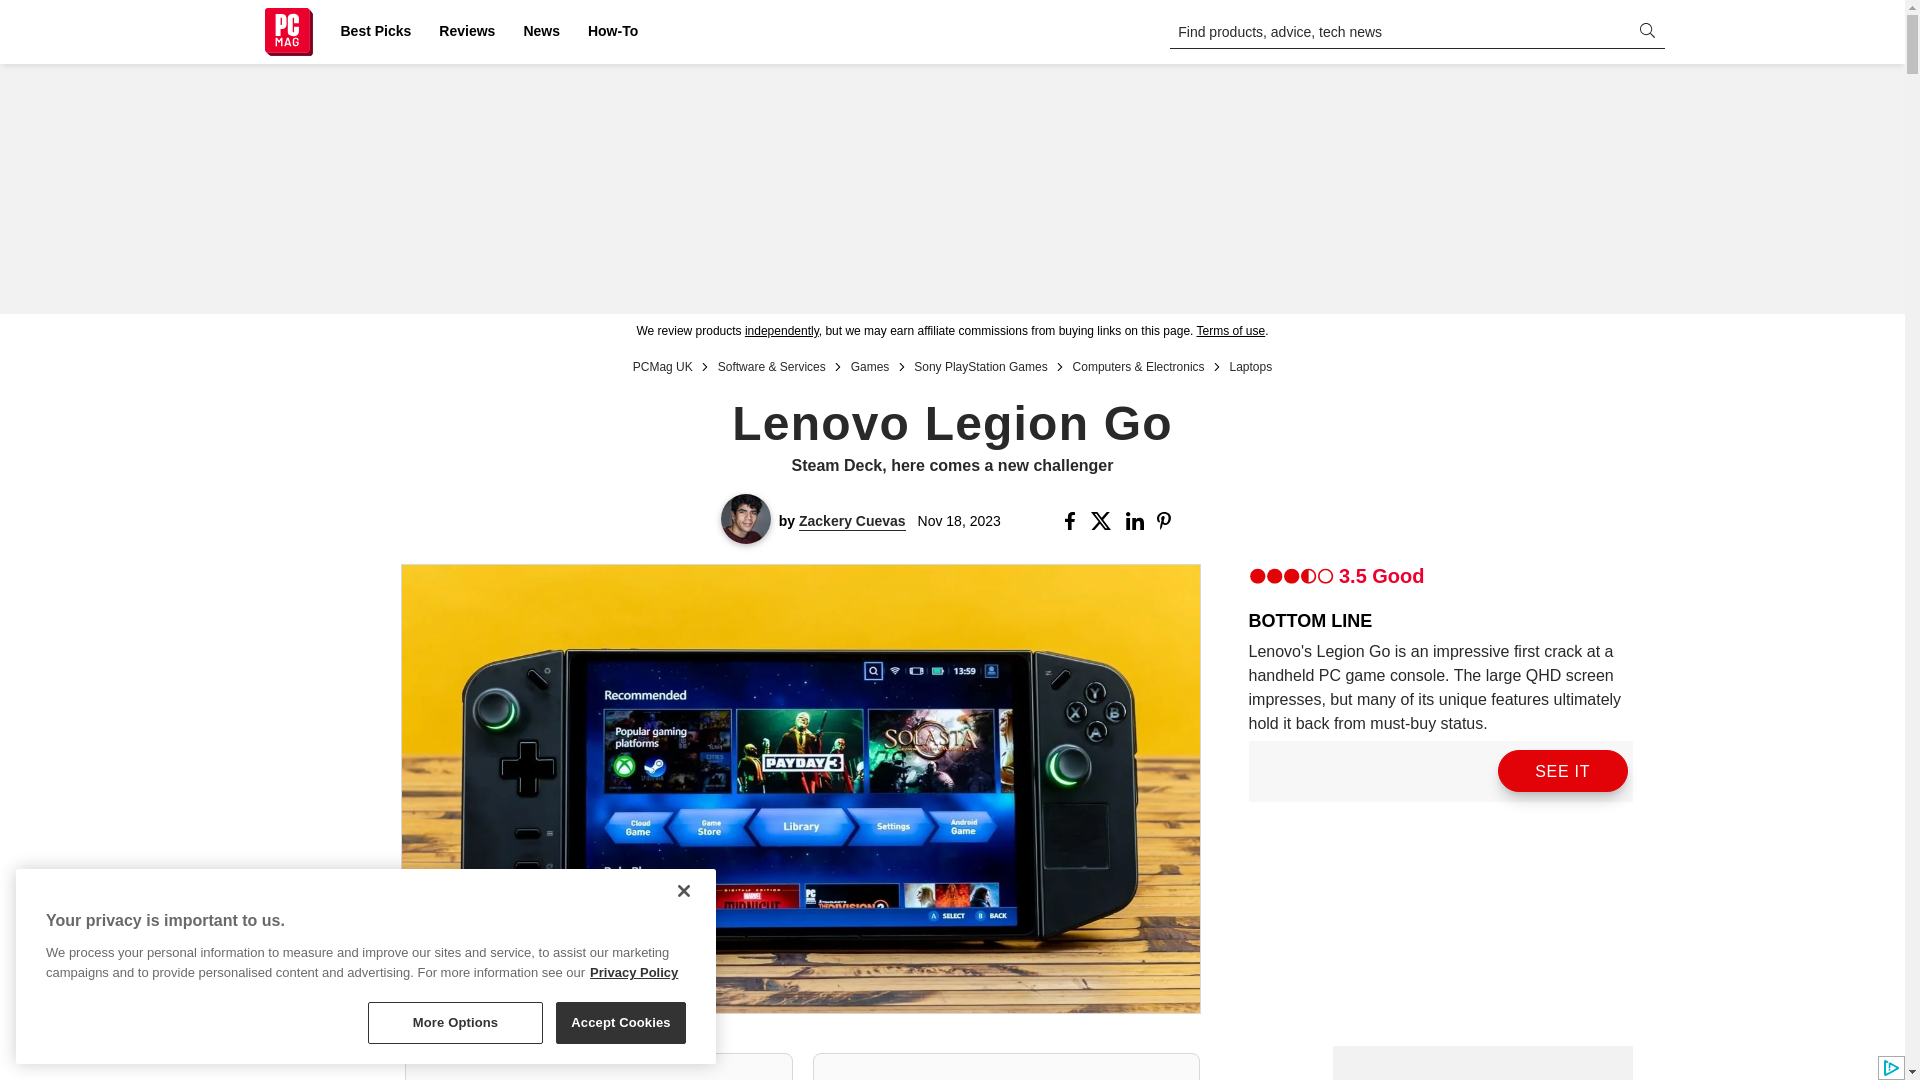 The height and width of the screenshot is (1080, 1920). Describe the element at coordinates (1074, 520) in the screenshot. I see `Share this Story on Facebook` at that location.